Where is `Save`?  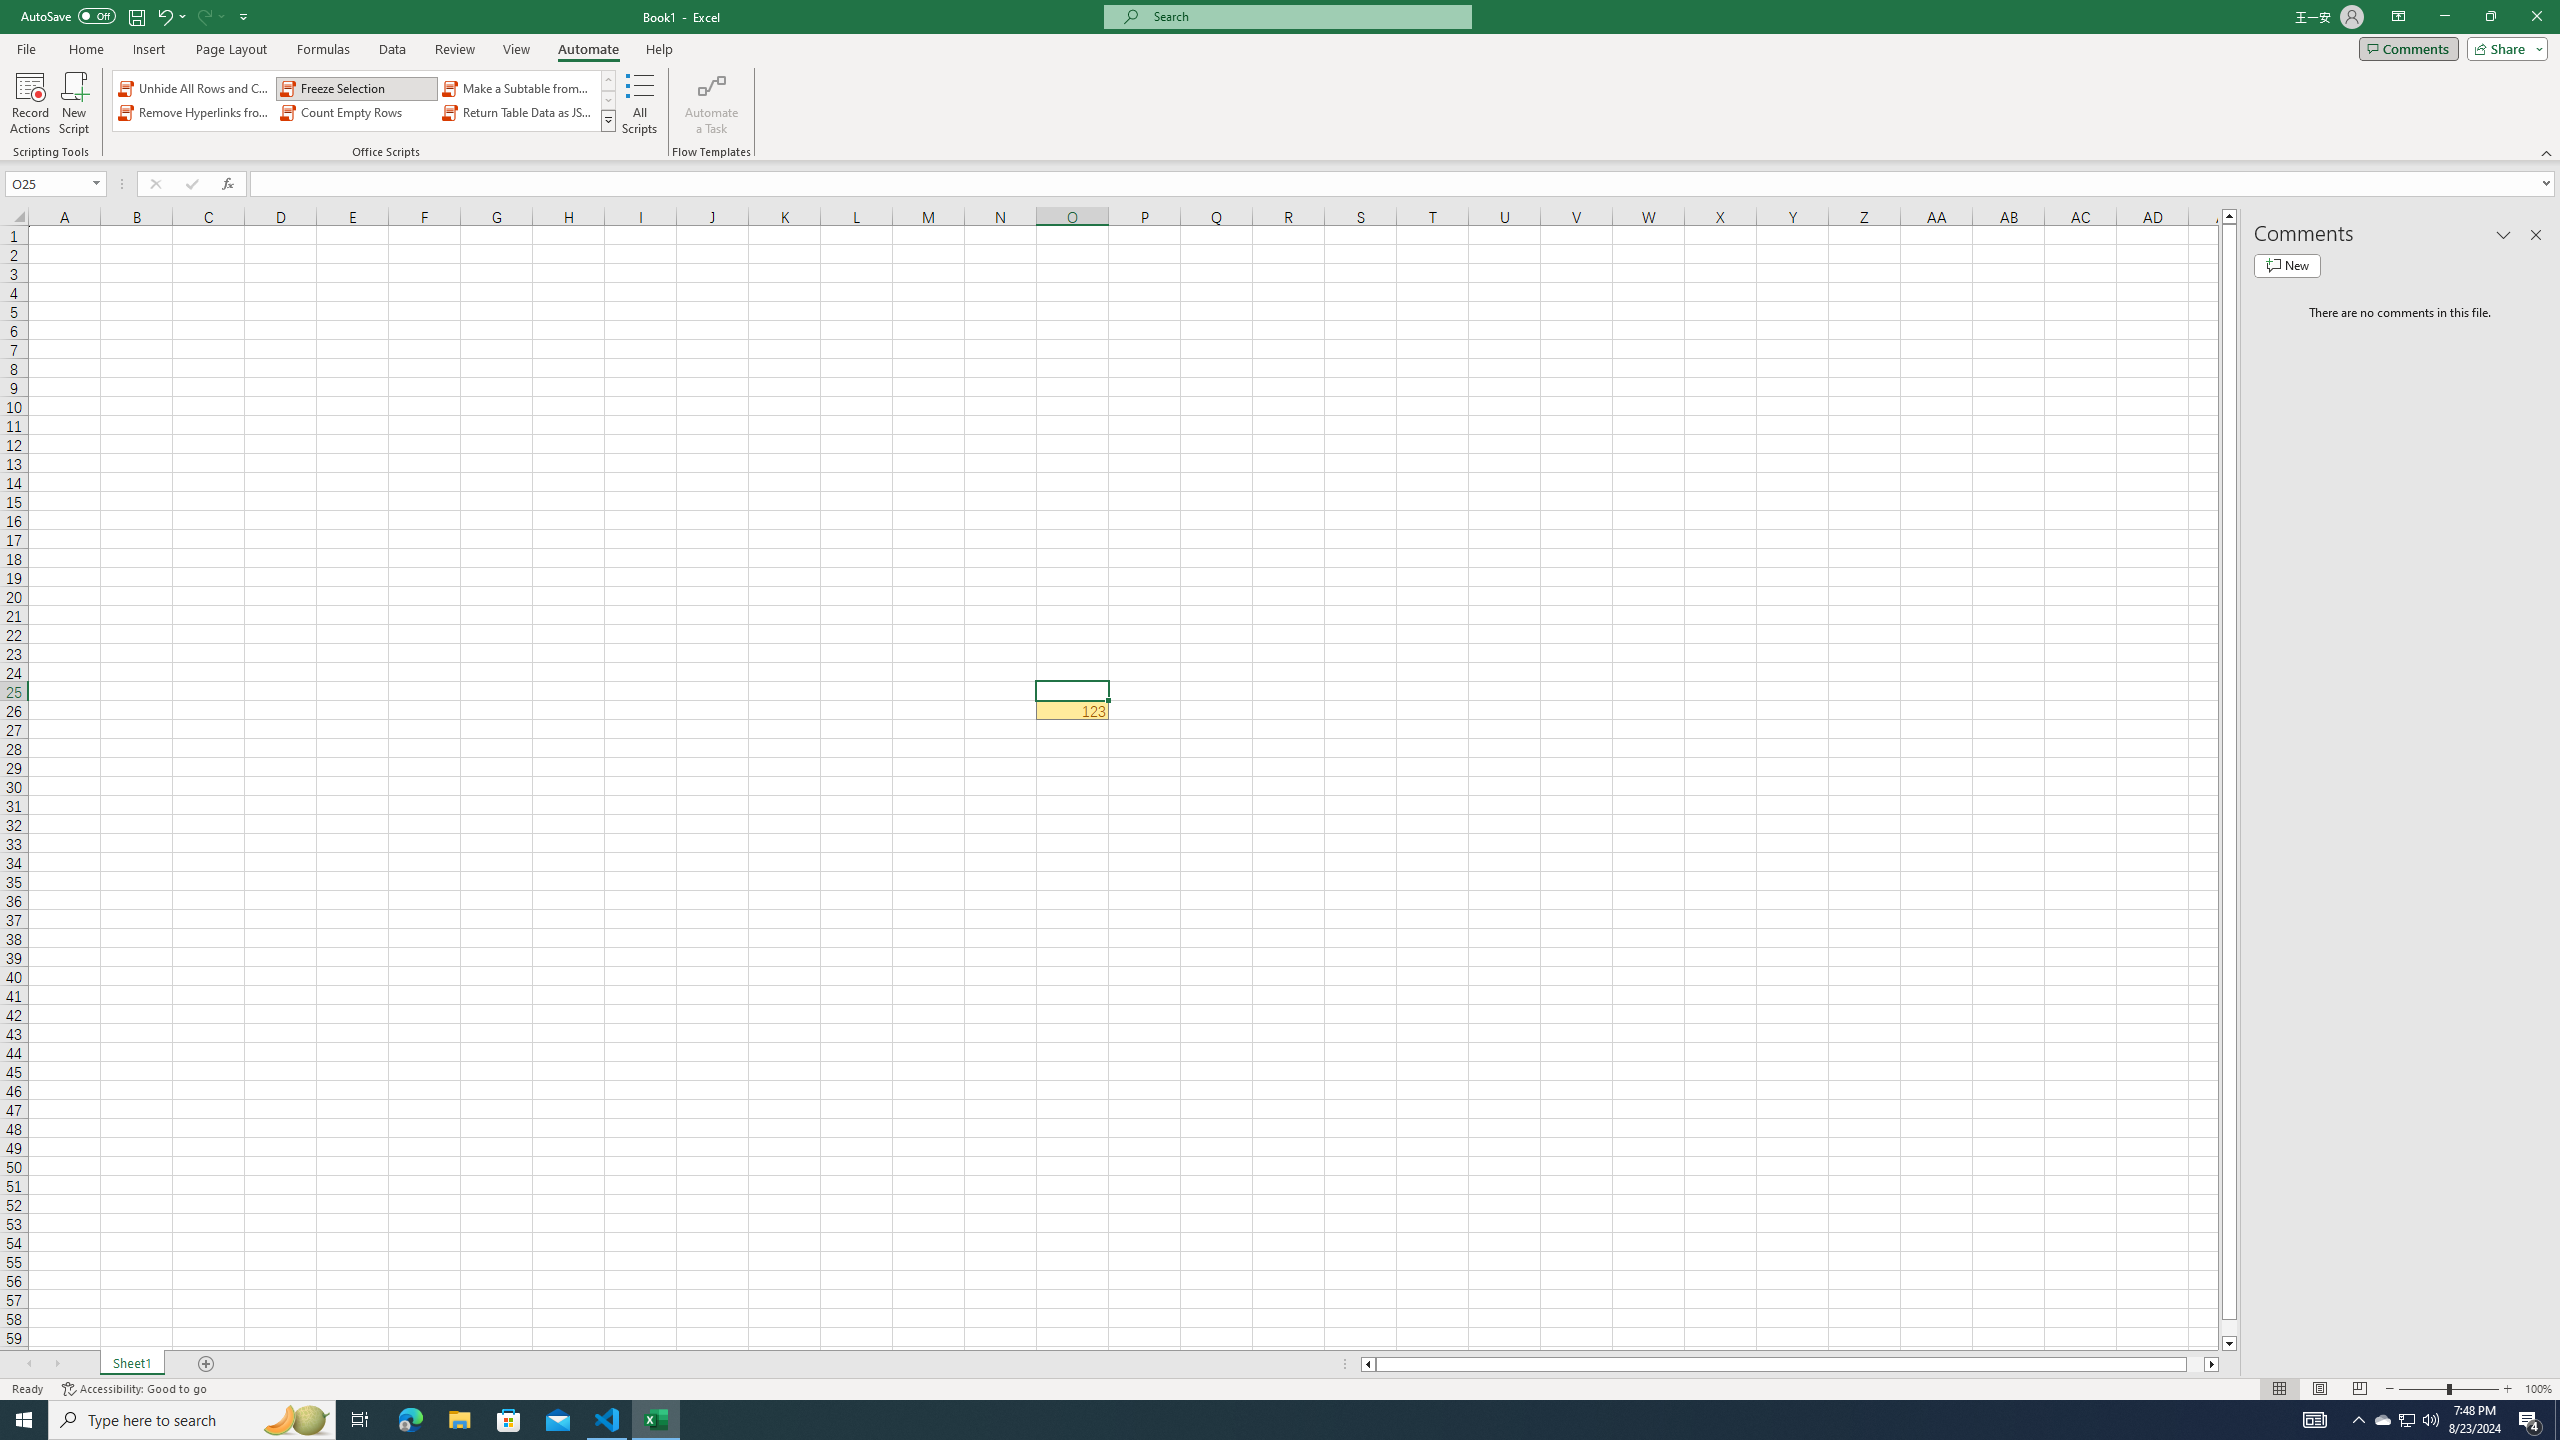
Save is located at coordinates (136, 16).